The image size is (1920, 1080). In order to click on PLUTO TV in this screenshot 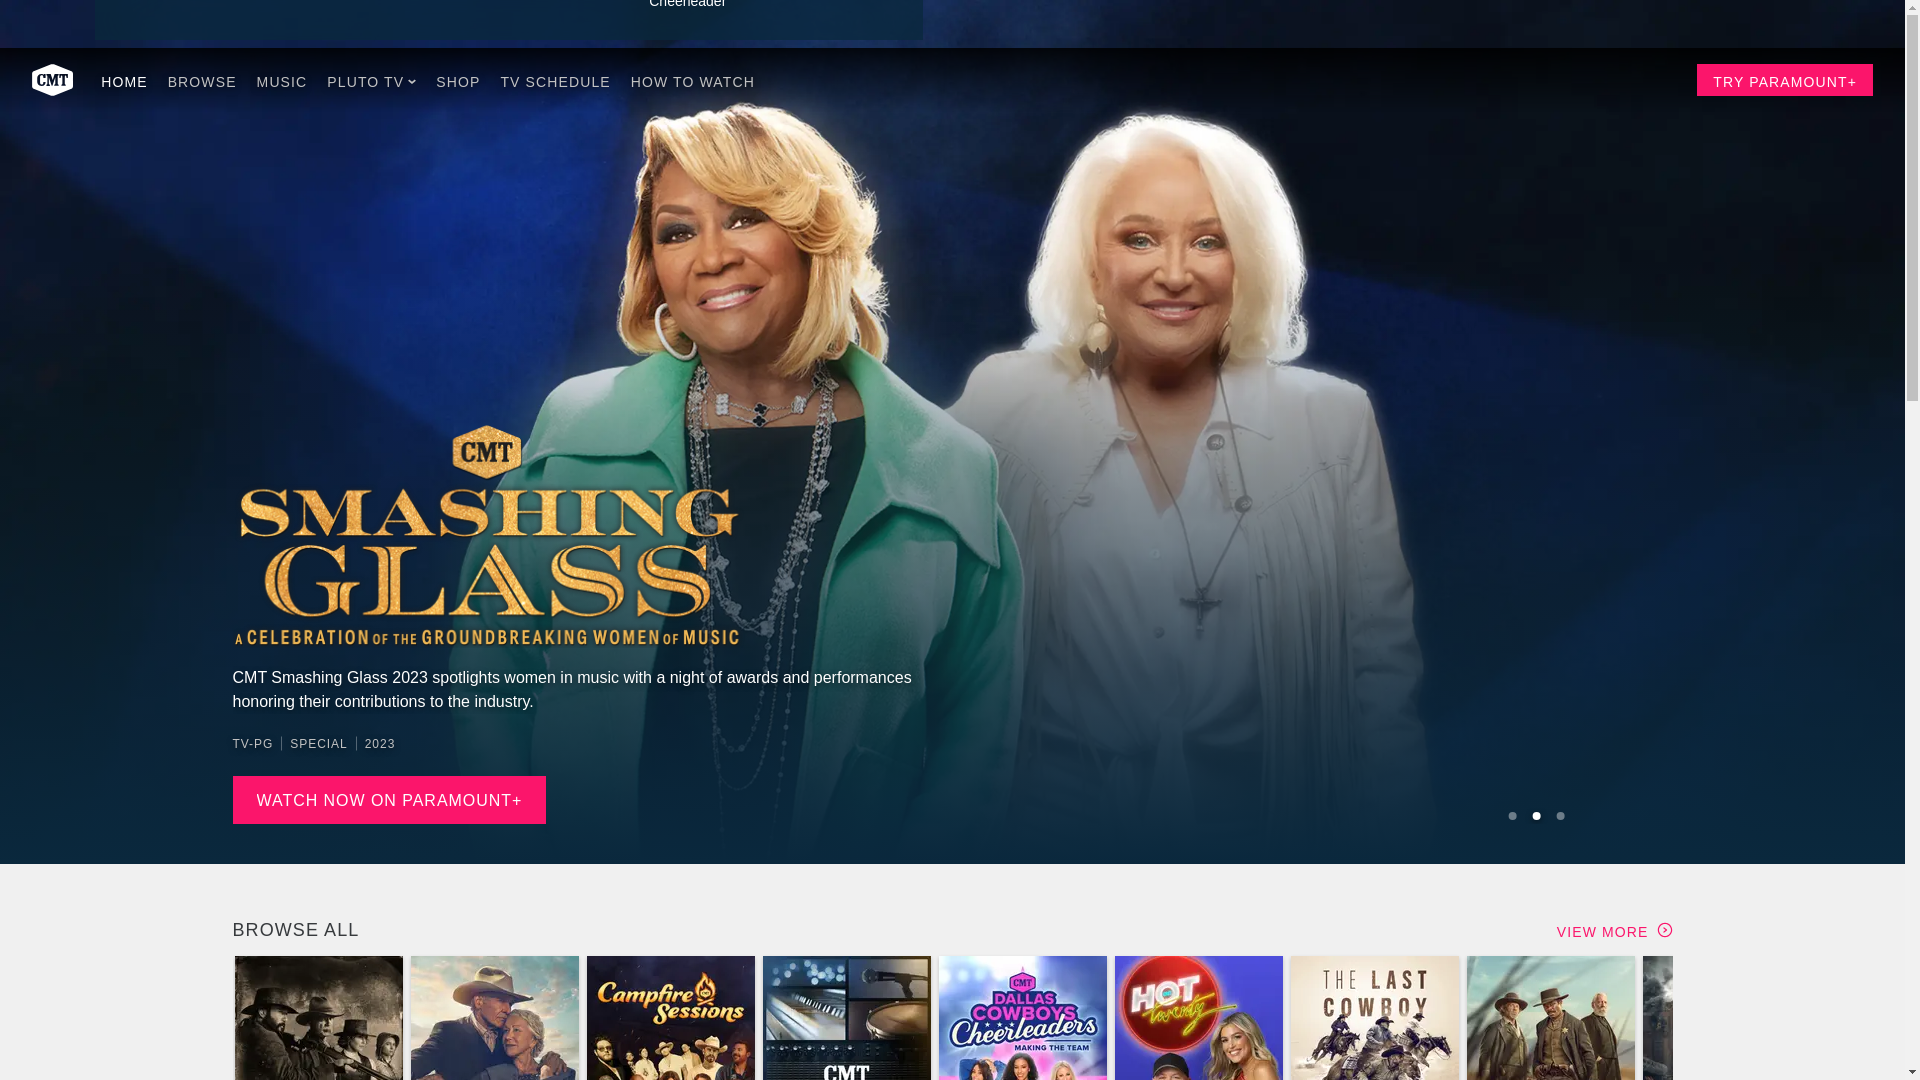, I will do `click(371, 80)`.